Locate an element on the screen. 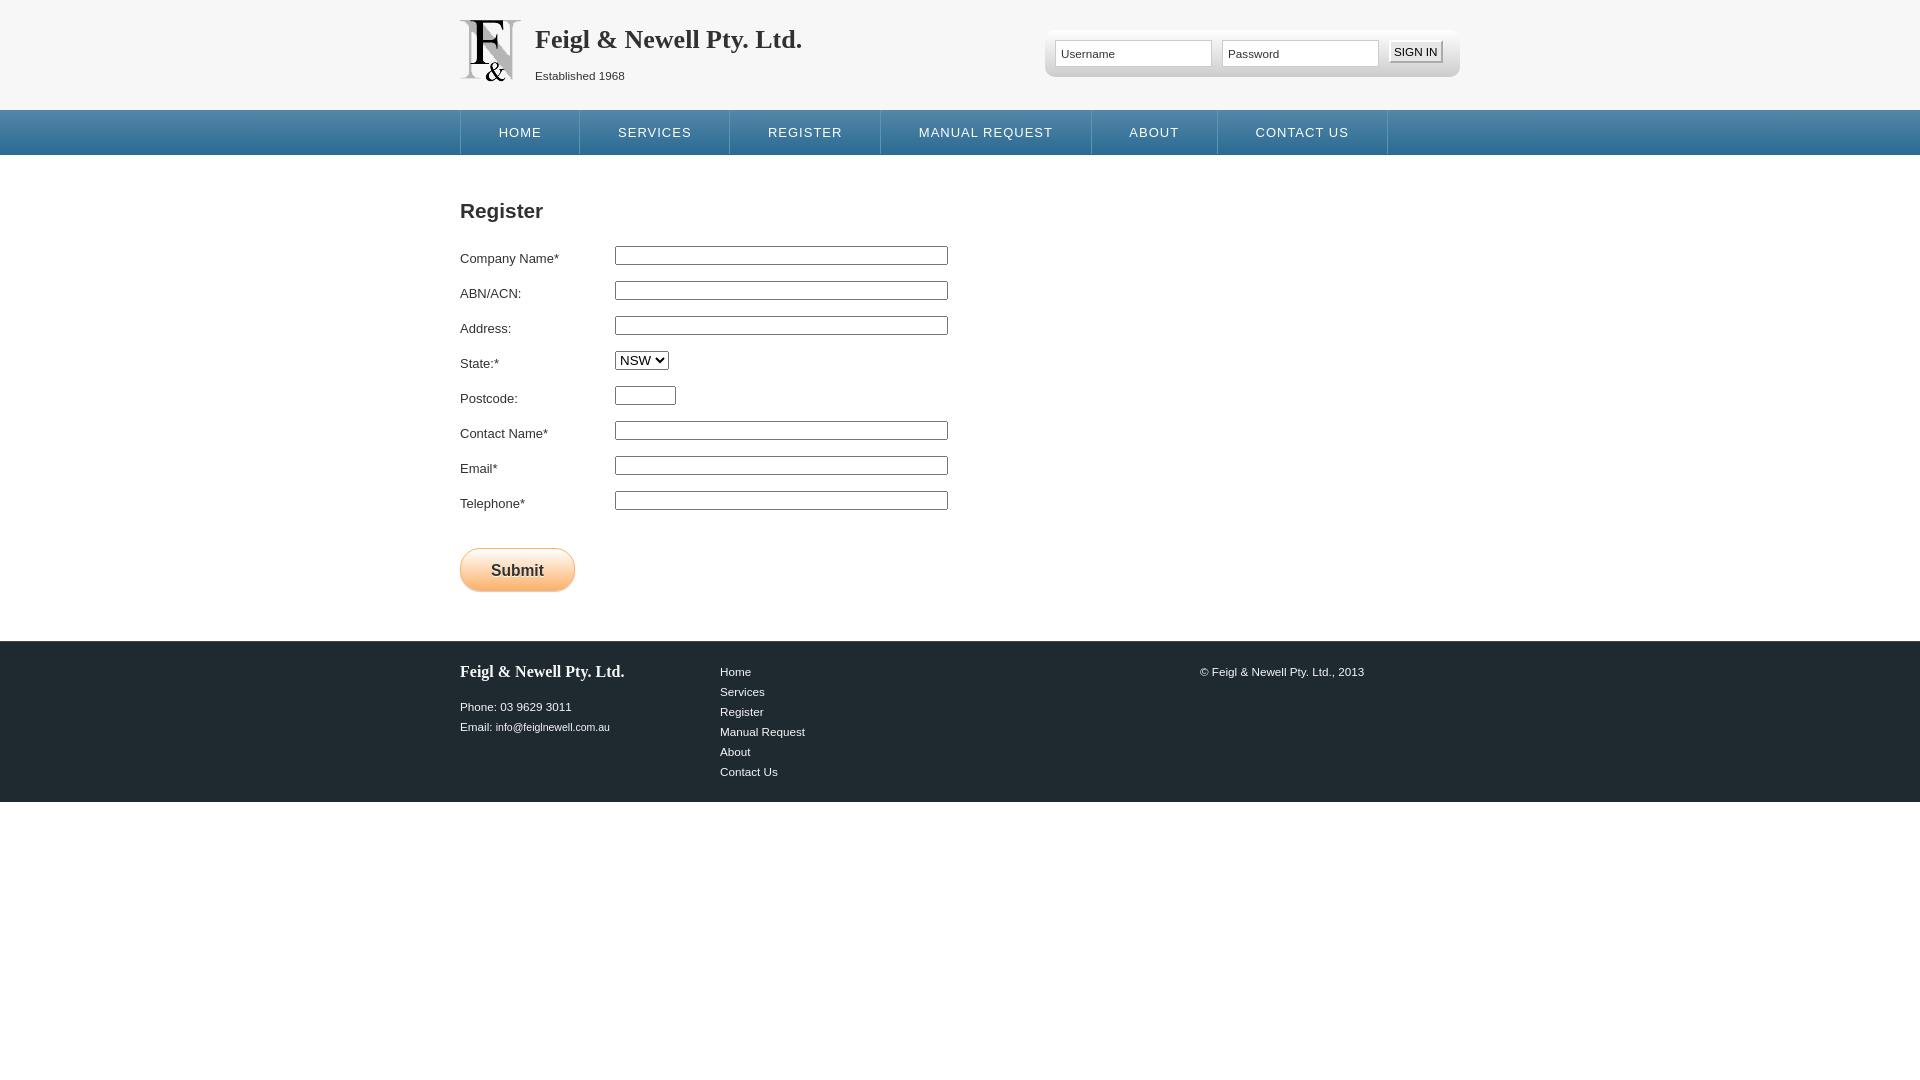 Image resolution: width=1920 pixels, height=1080 pixels. Contact Us is located at coordinates (749, 772).